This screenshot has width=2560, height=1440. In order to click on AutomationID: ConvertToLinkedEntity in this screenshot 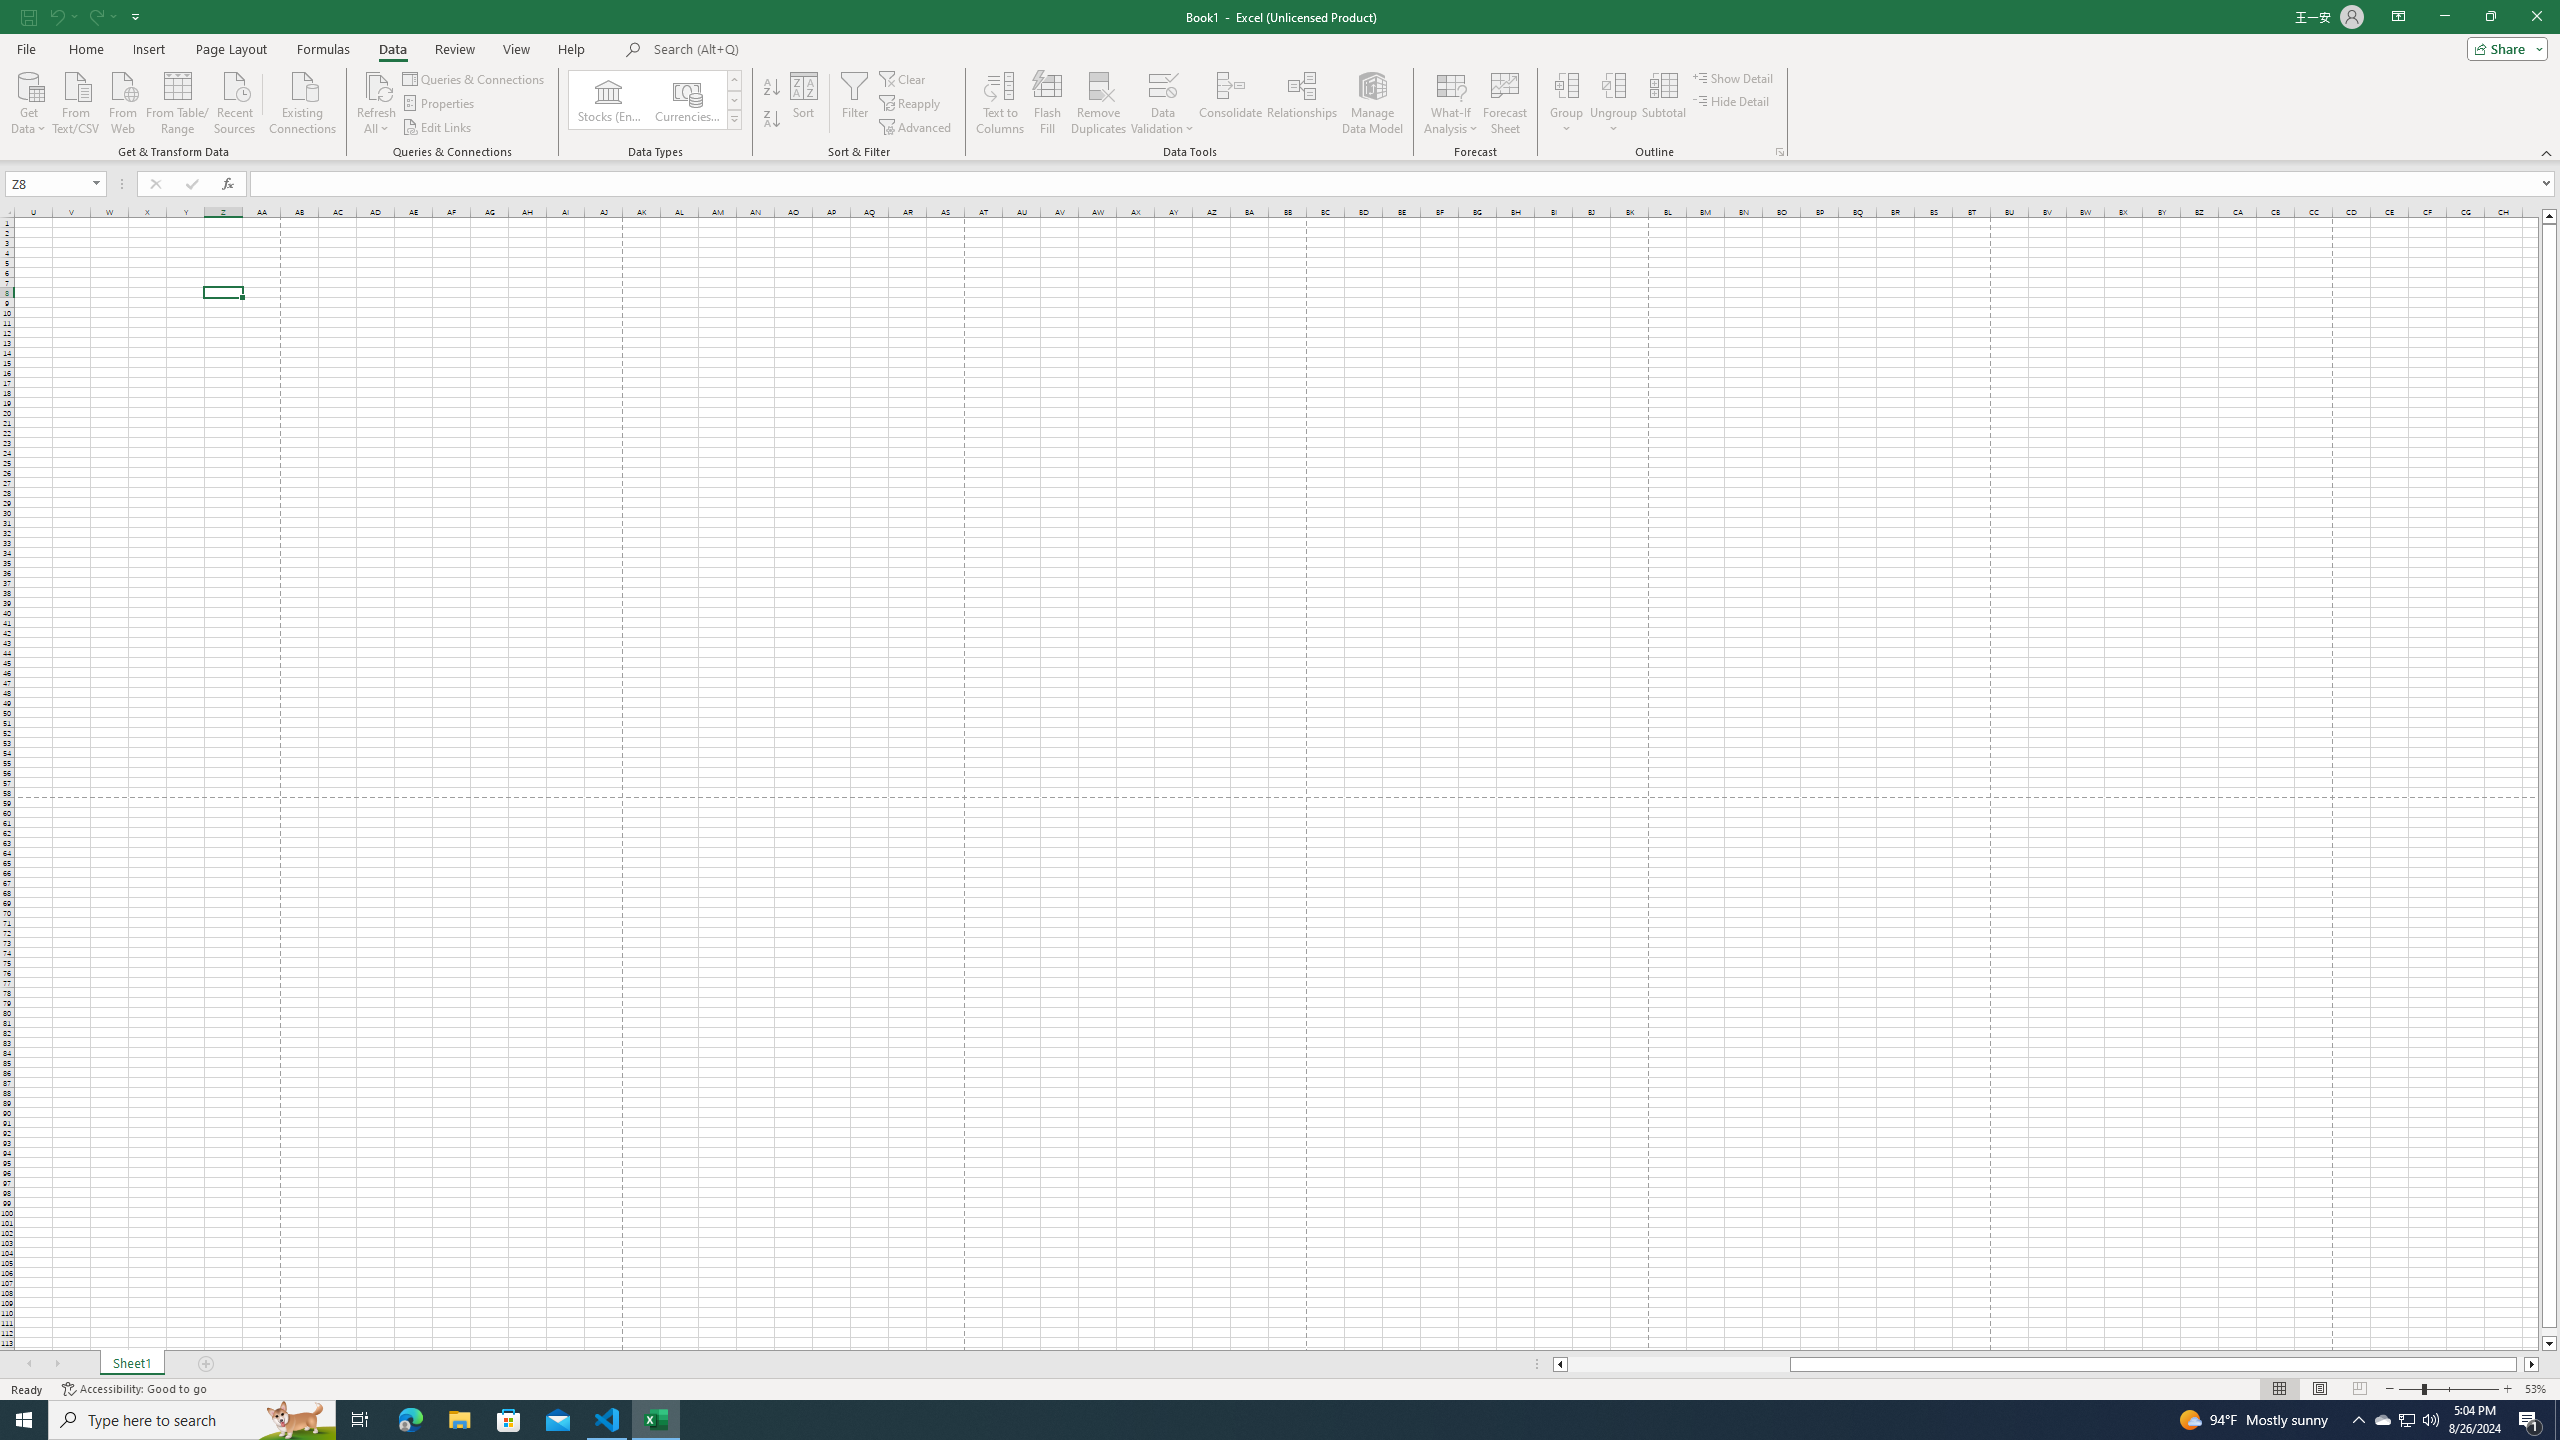, I will do `click(654, 100)`.